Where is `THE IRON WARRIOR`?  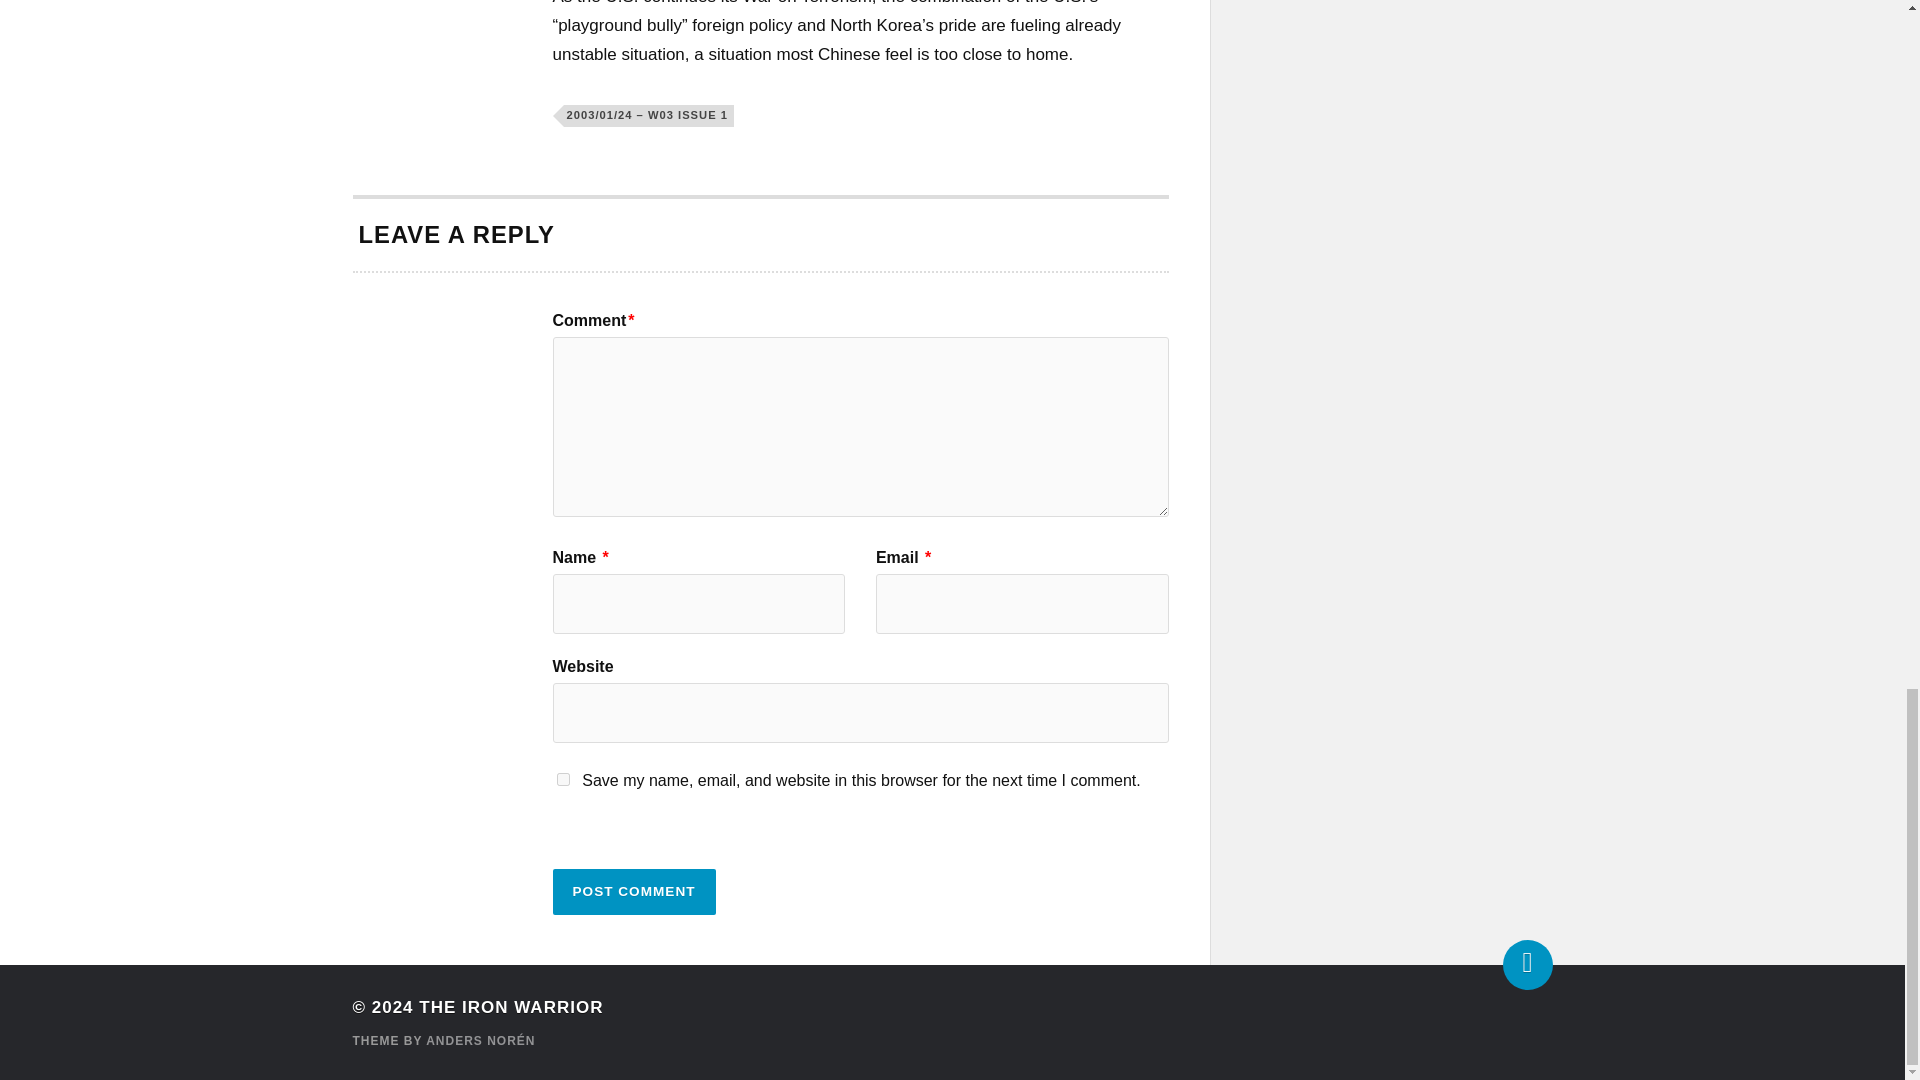
THE IRON WARRIOR is located at coordinates (510, 1007).